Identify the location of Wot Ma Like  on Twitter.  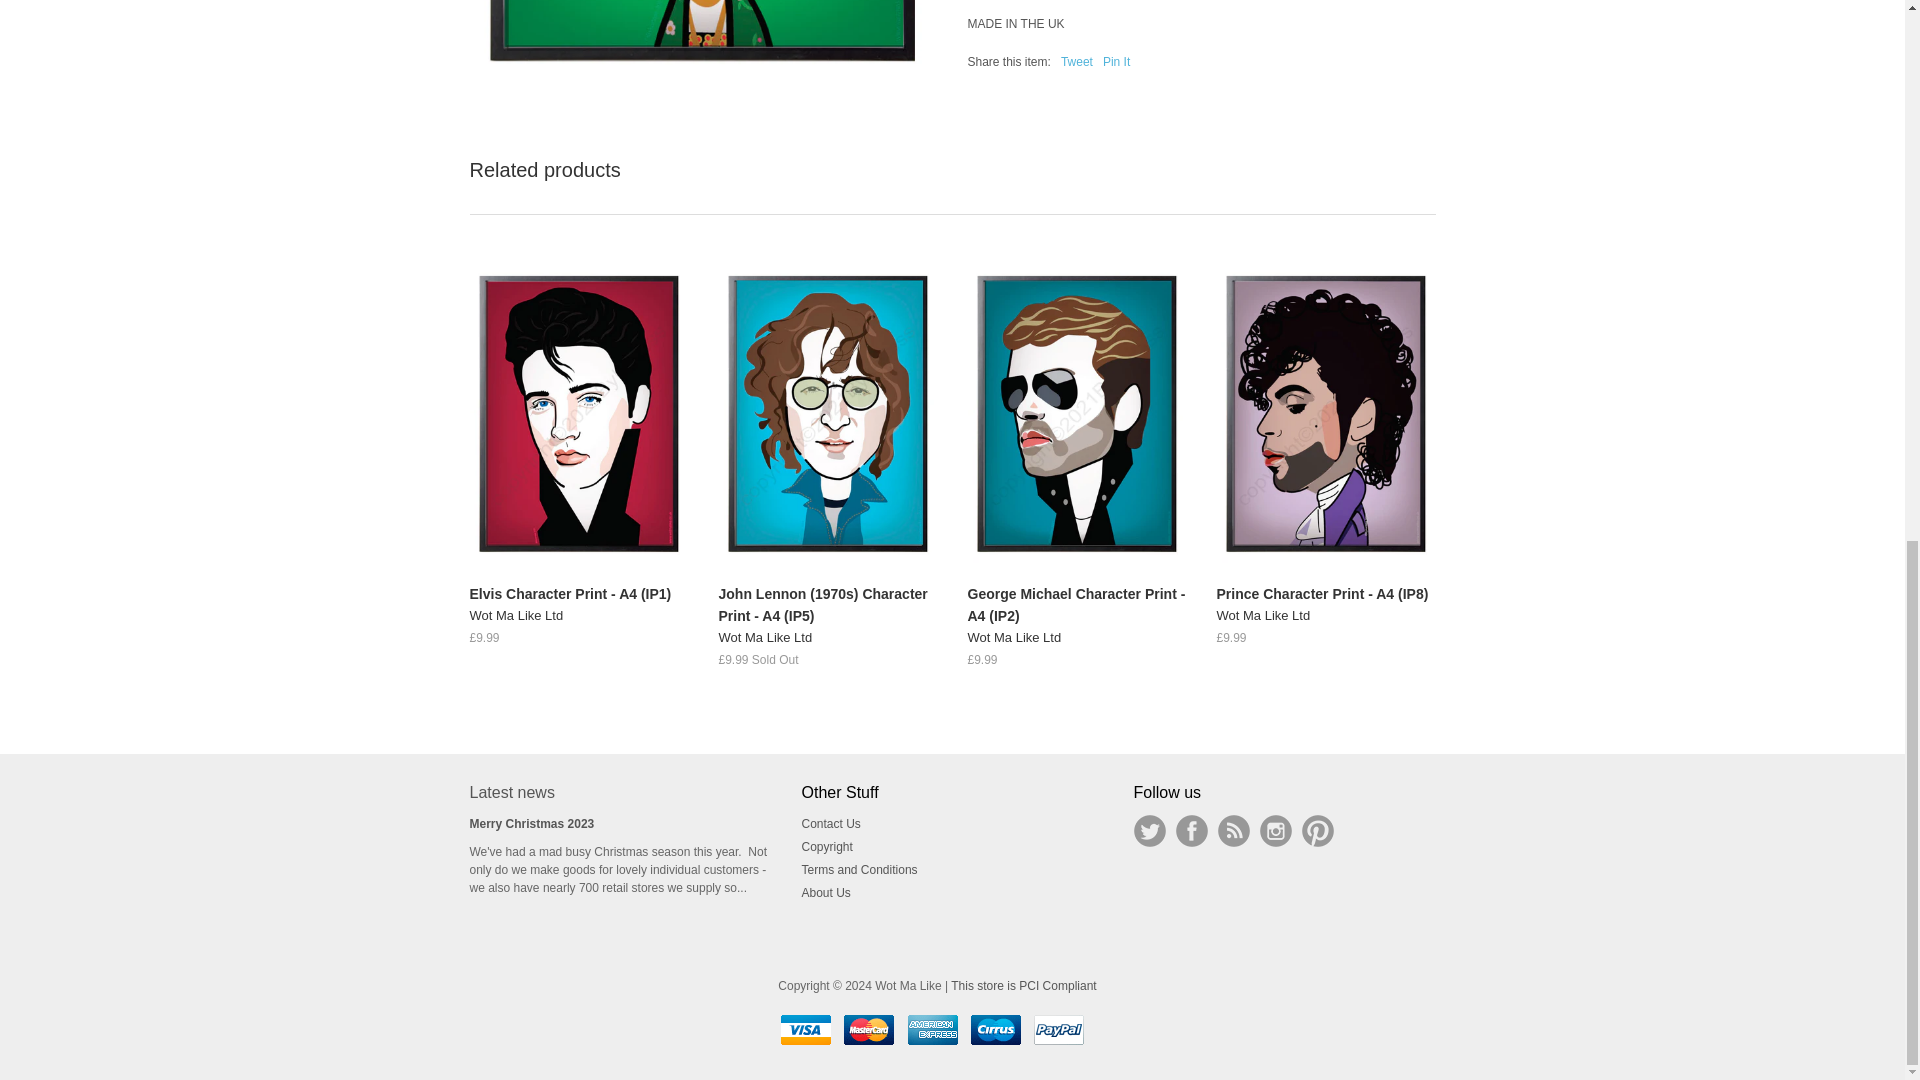
(1150, 830).